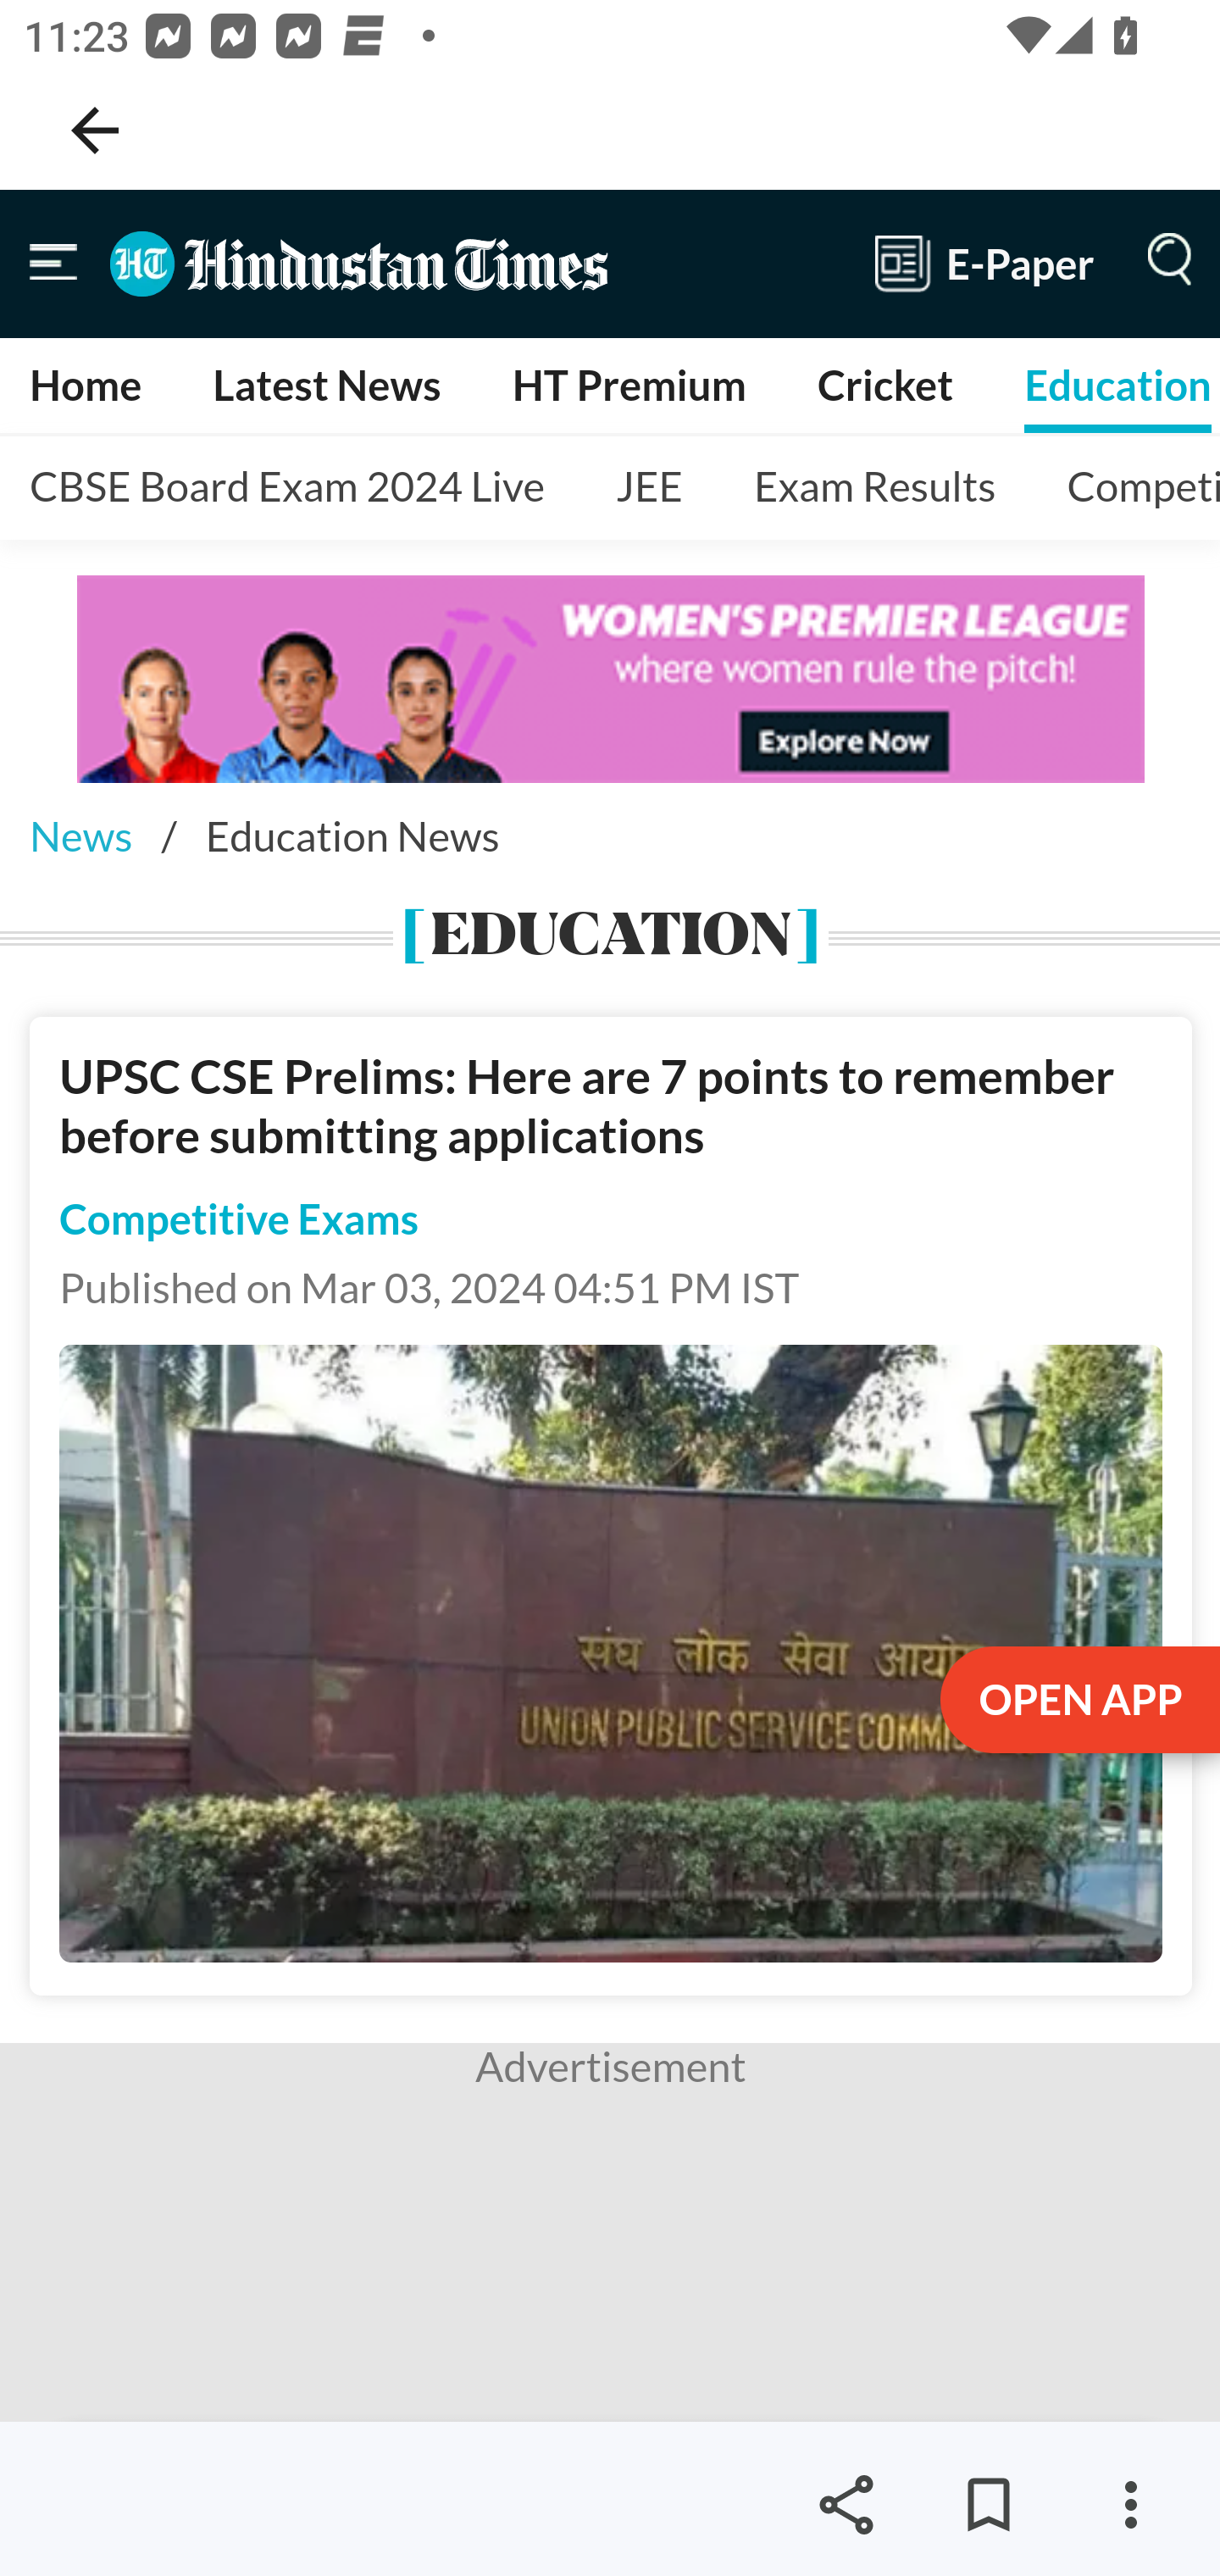 This screenshot has height=2576, width=1220. Describe the element at coordinates (54, 264) in the screenshot. I see `Menu Menu` at that location.